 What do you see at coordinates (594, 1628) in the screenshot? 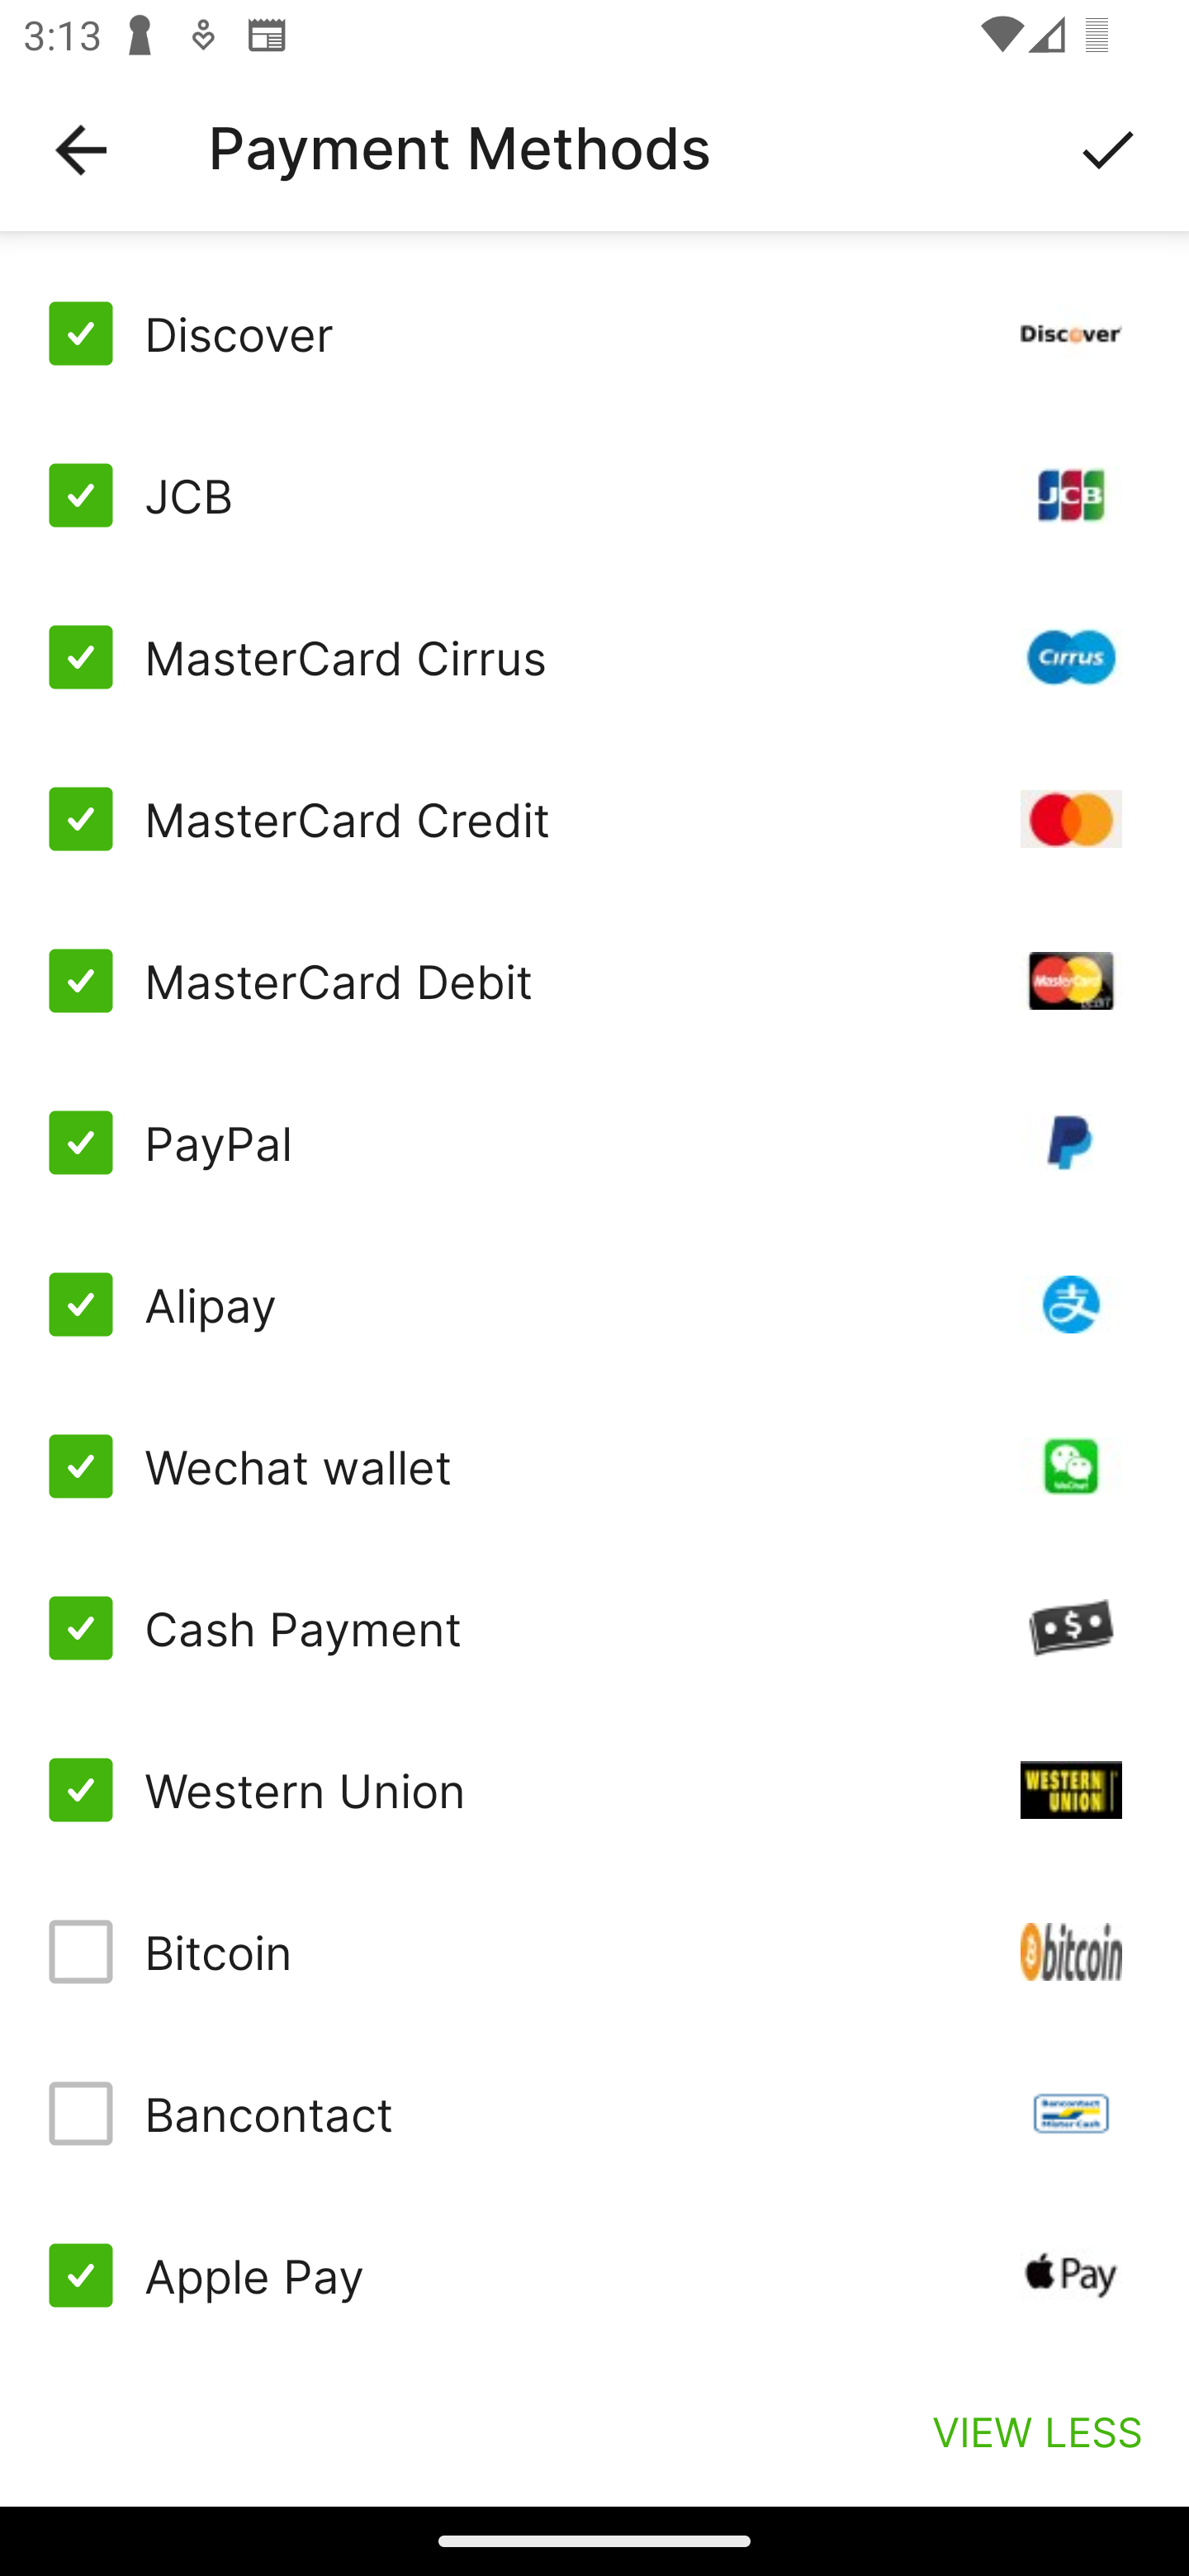
I see `Cash Payment` at bounding box center [594, 1628].